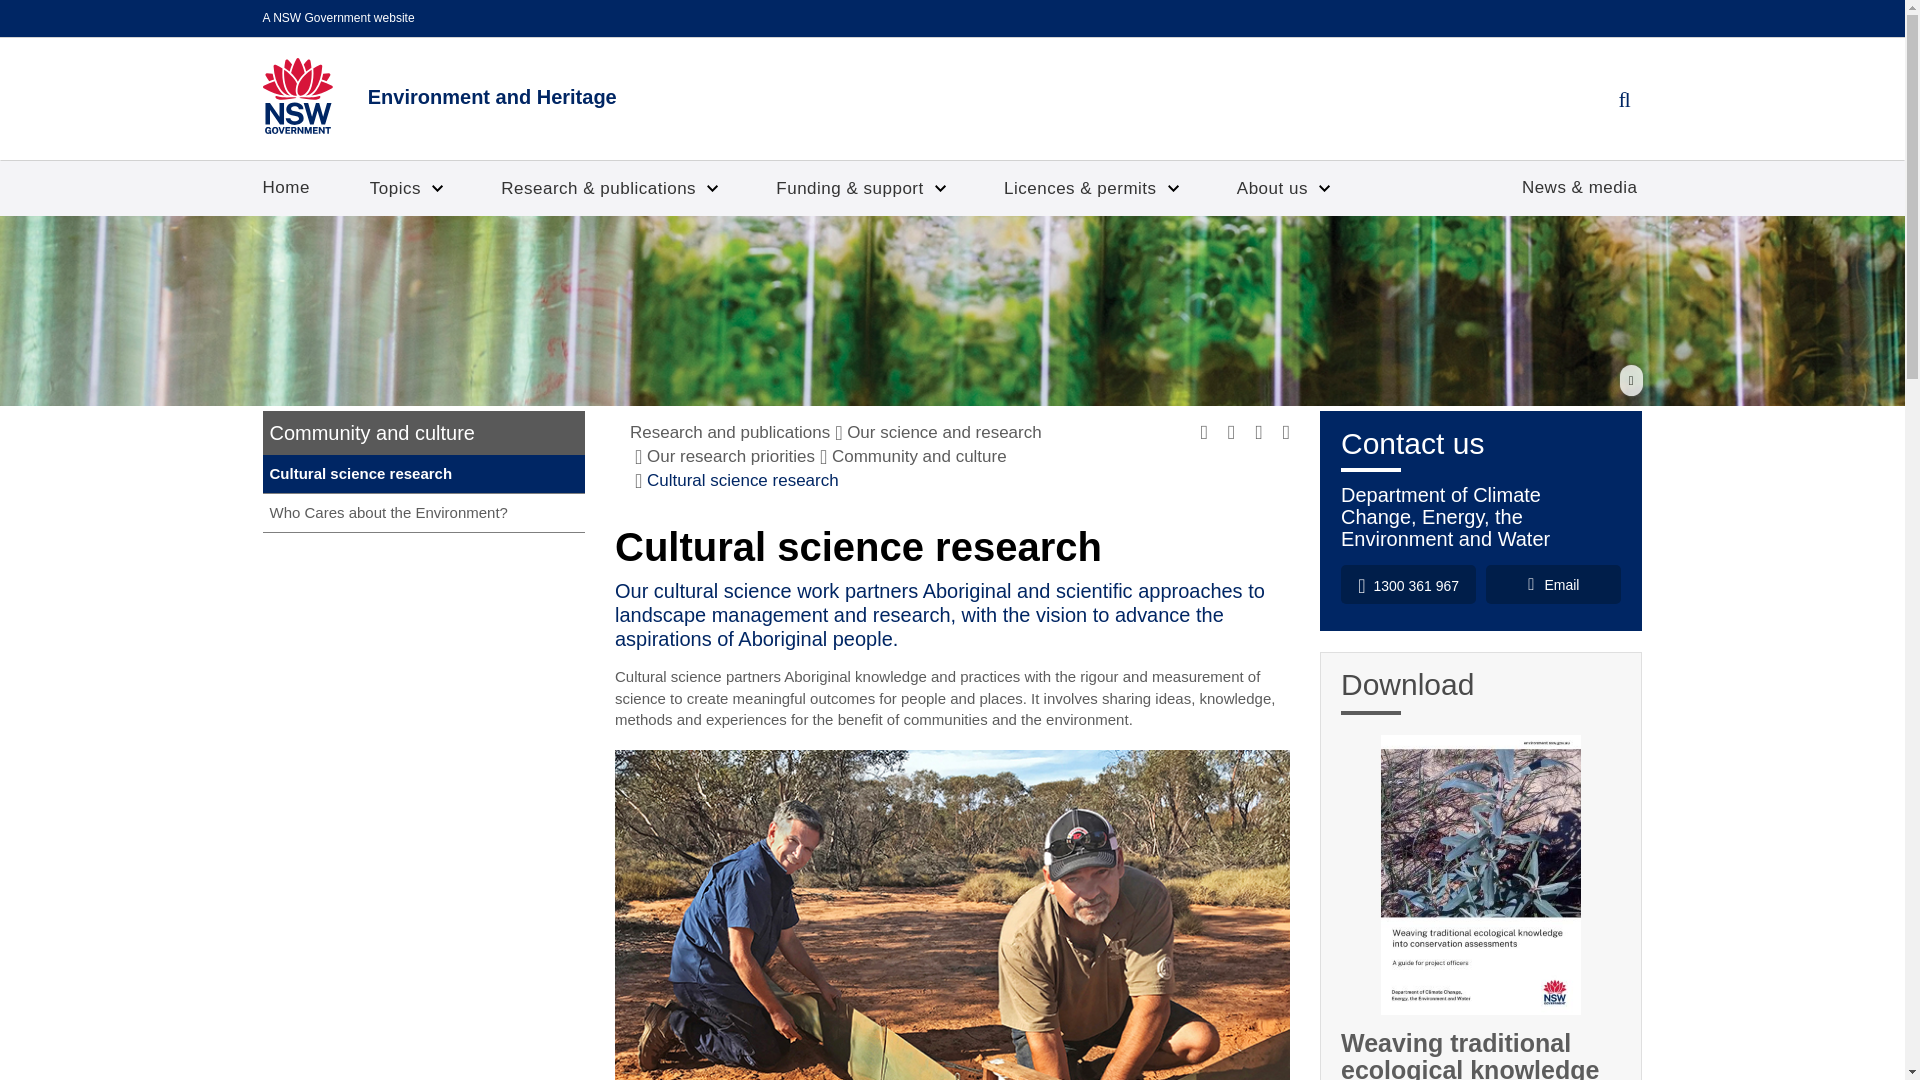 This screenshot has width=1920, height=1080. What do you see at coordinates (1623, 100) in the screenshot?
I see `Show search overlay` at bounding box center [1623, 100].